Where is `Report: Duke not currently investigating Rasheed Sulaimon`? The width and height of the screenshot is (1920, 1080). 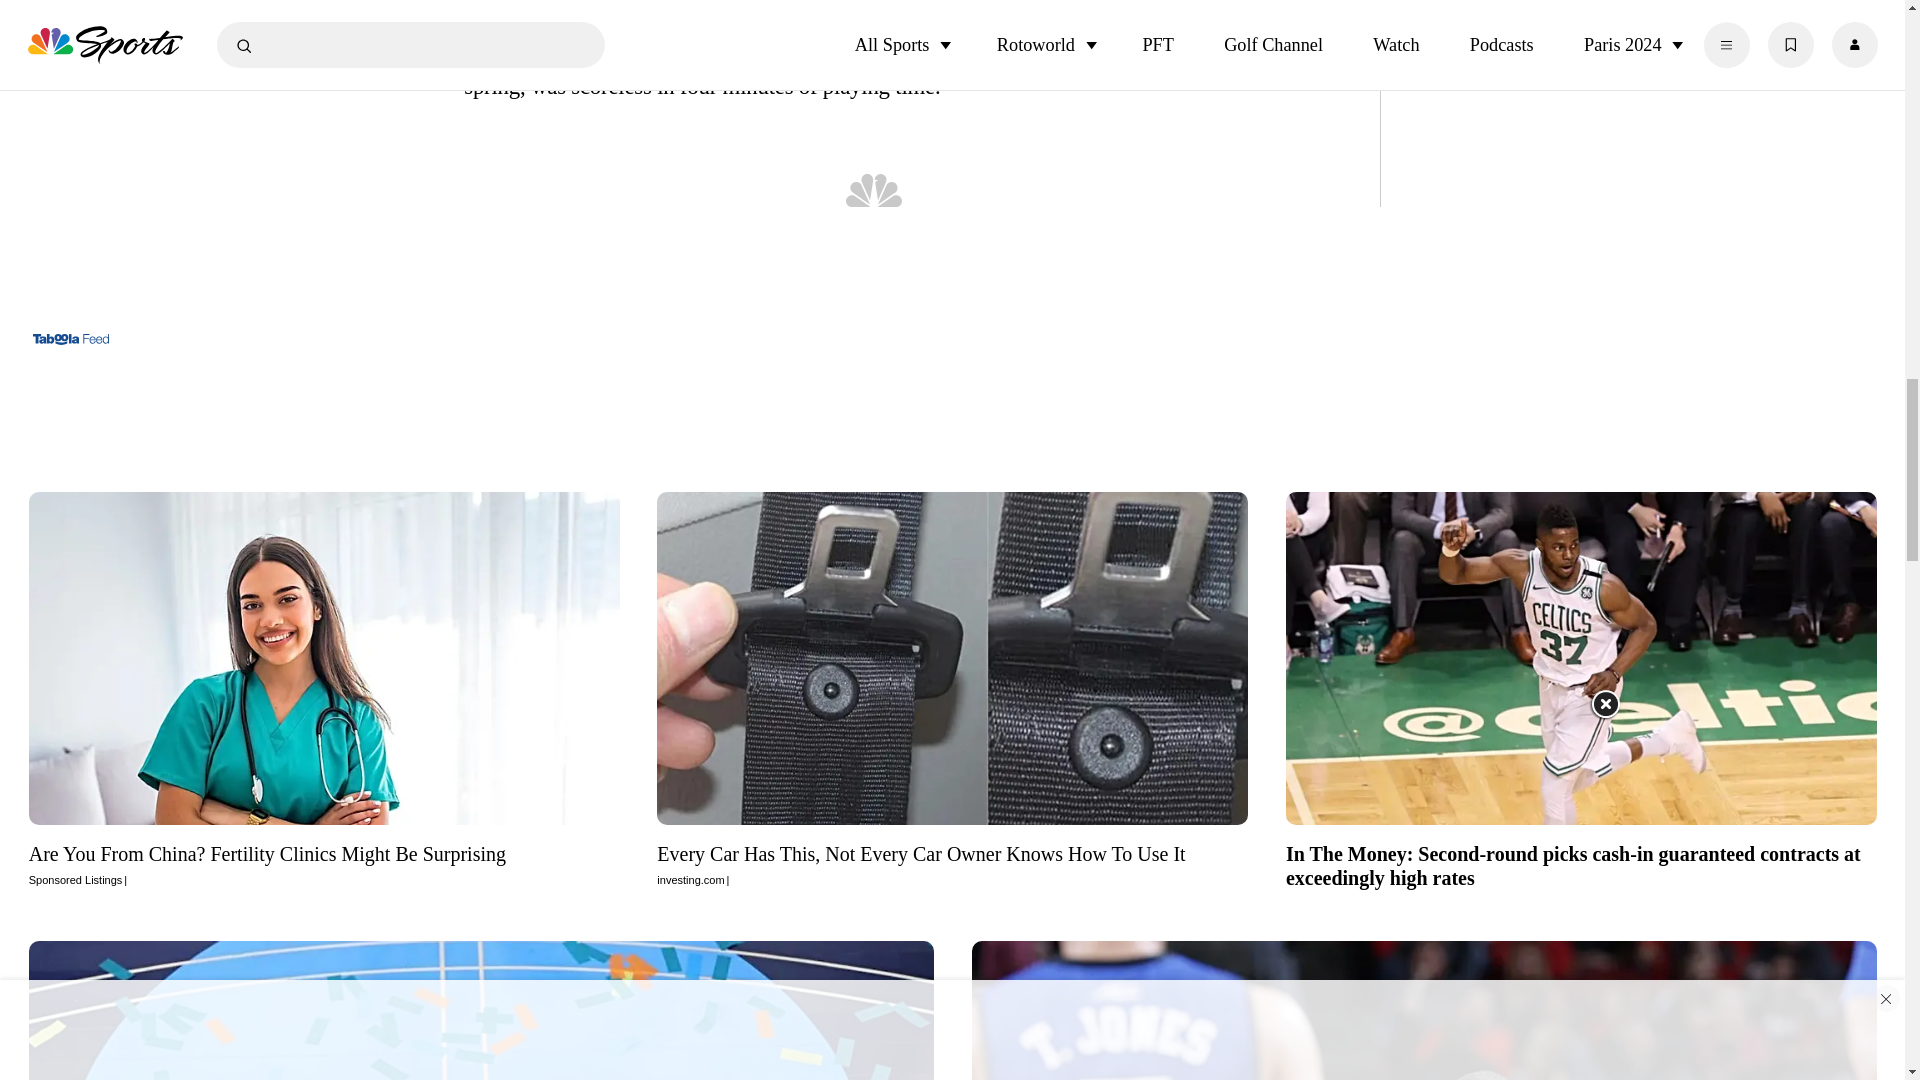 Report: Duke not currently investigating Rasheed Sulaimon is located at coordinates (1424, 1004).